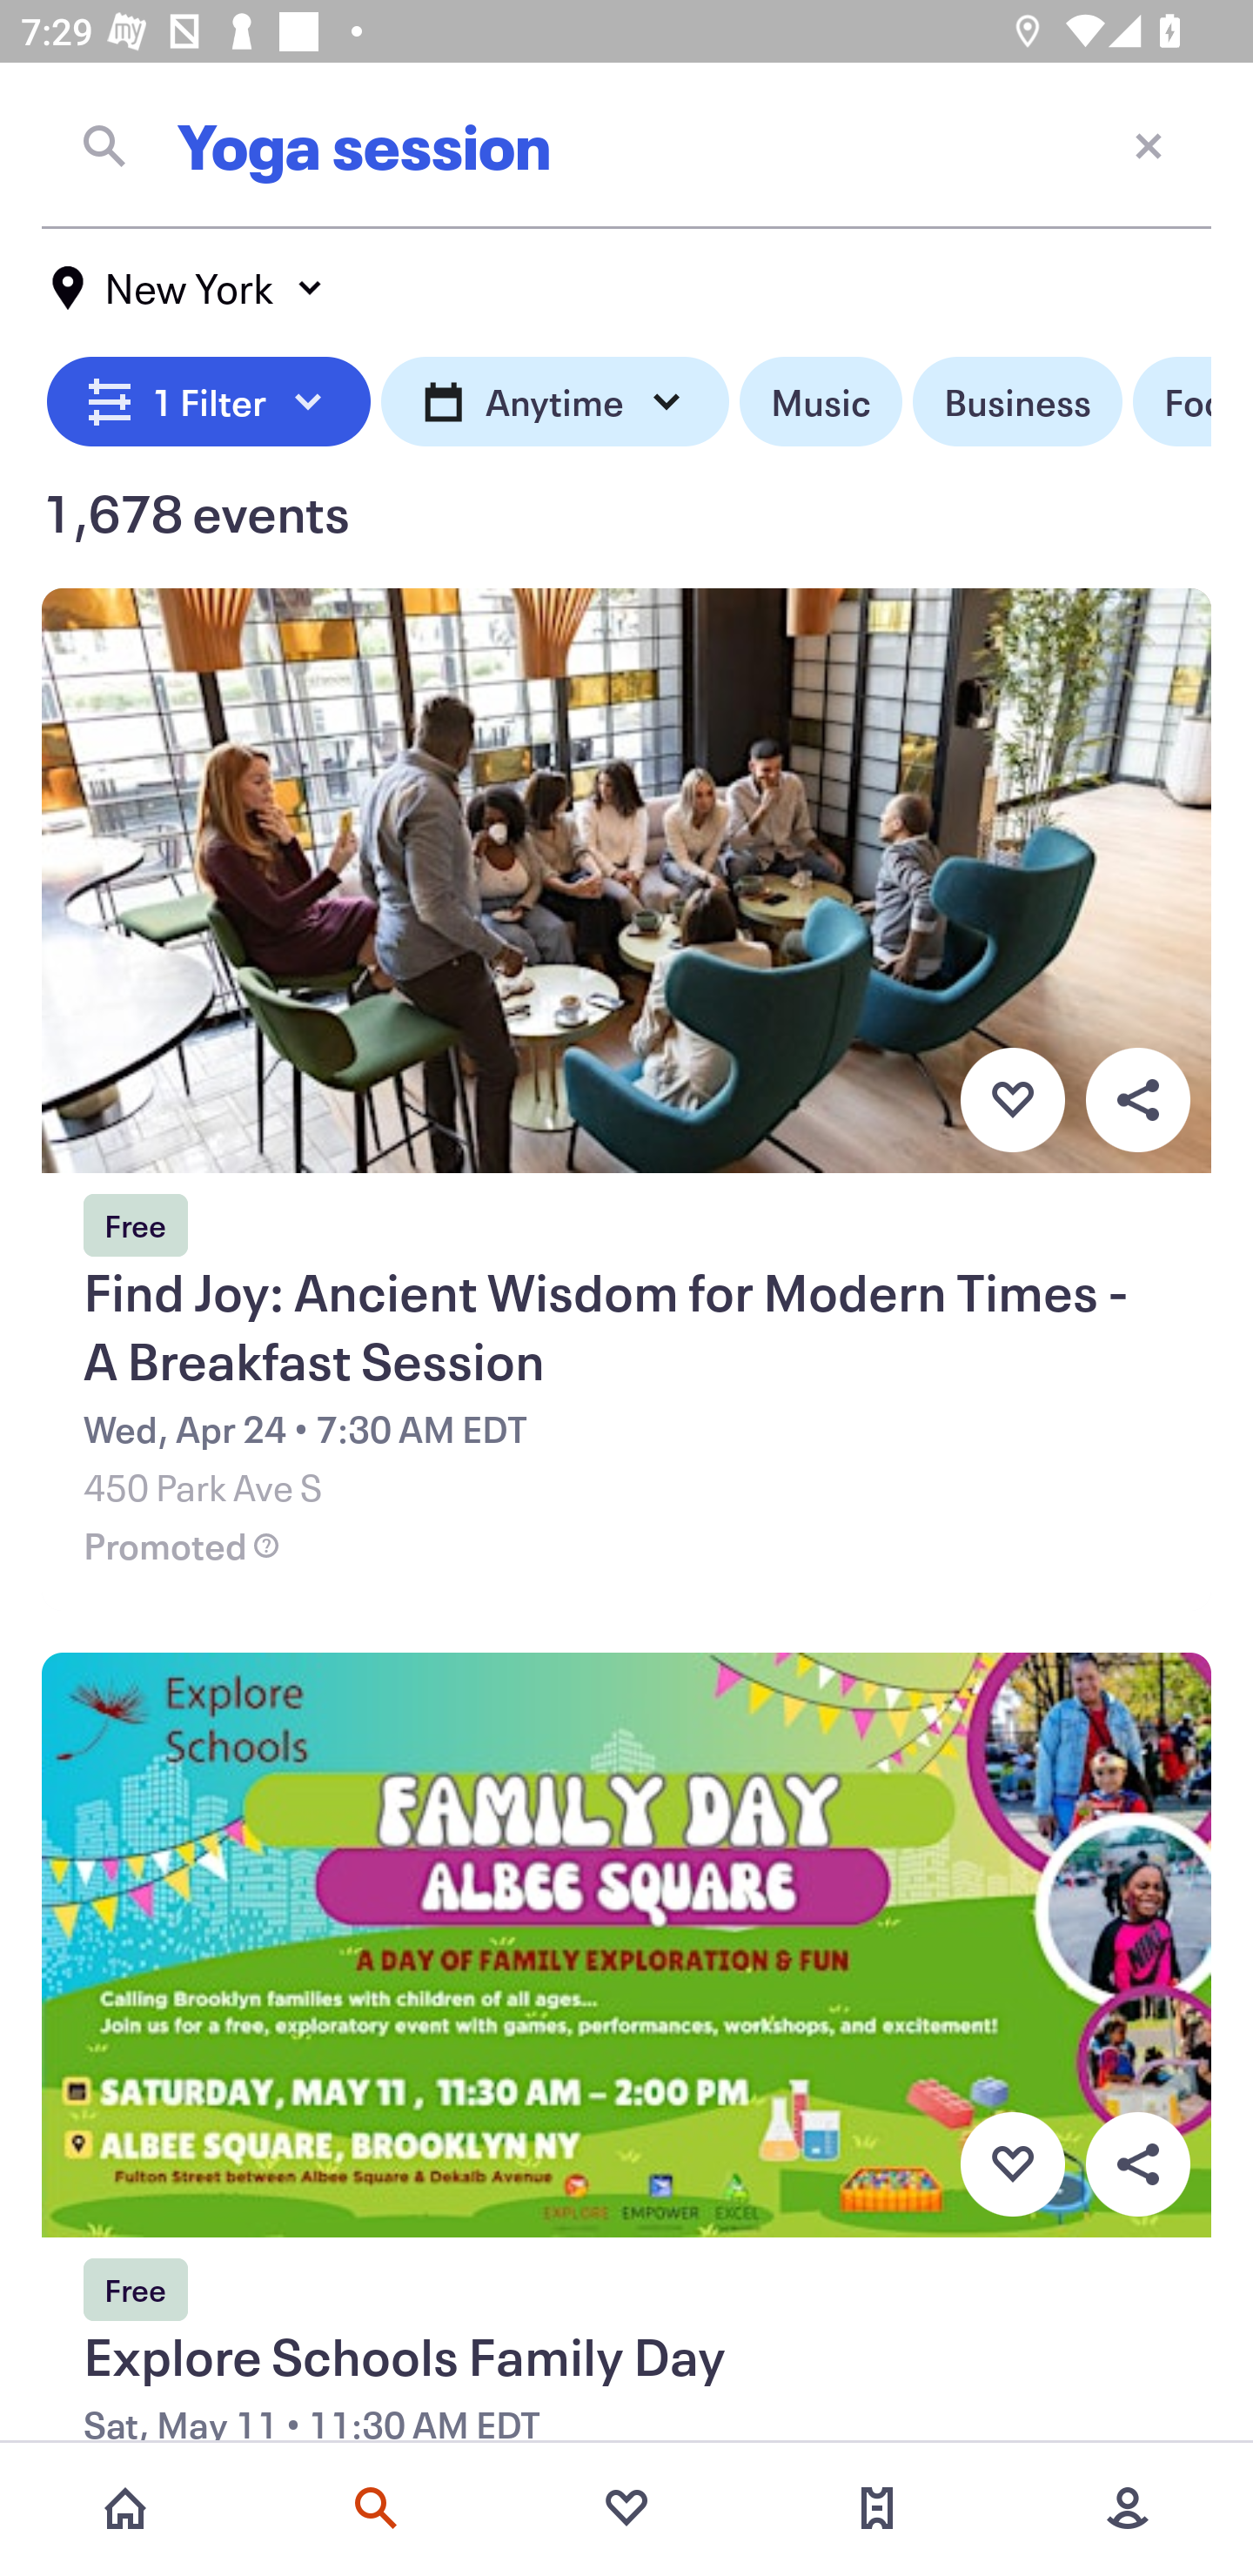  I want to click on Close current screen, so click(1149, 144).